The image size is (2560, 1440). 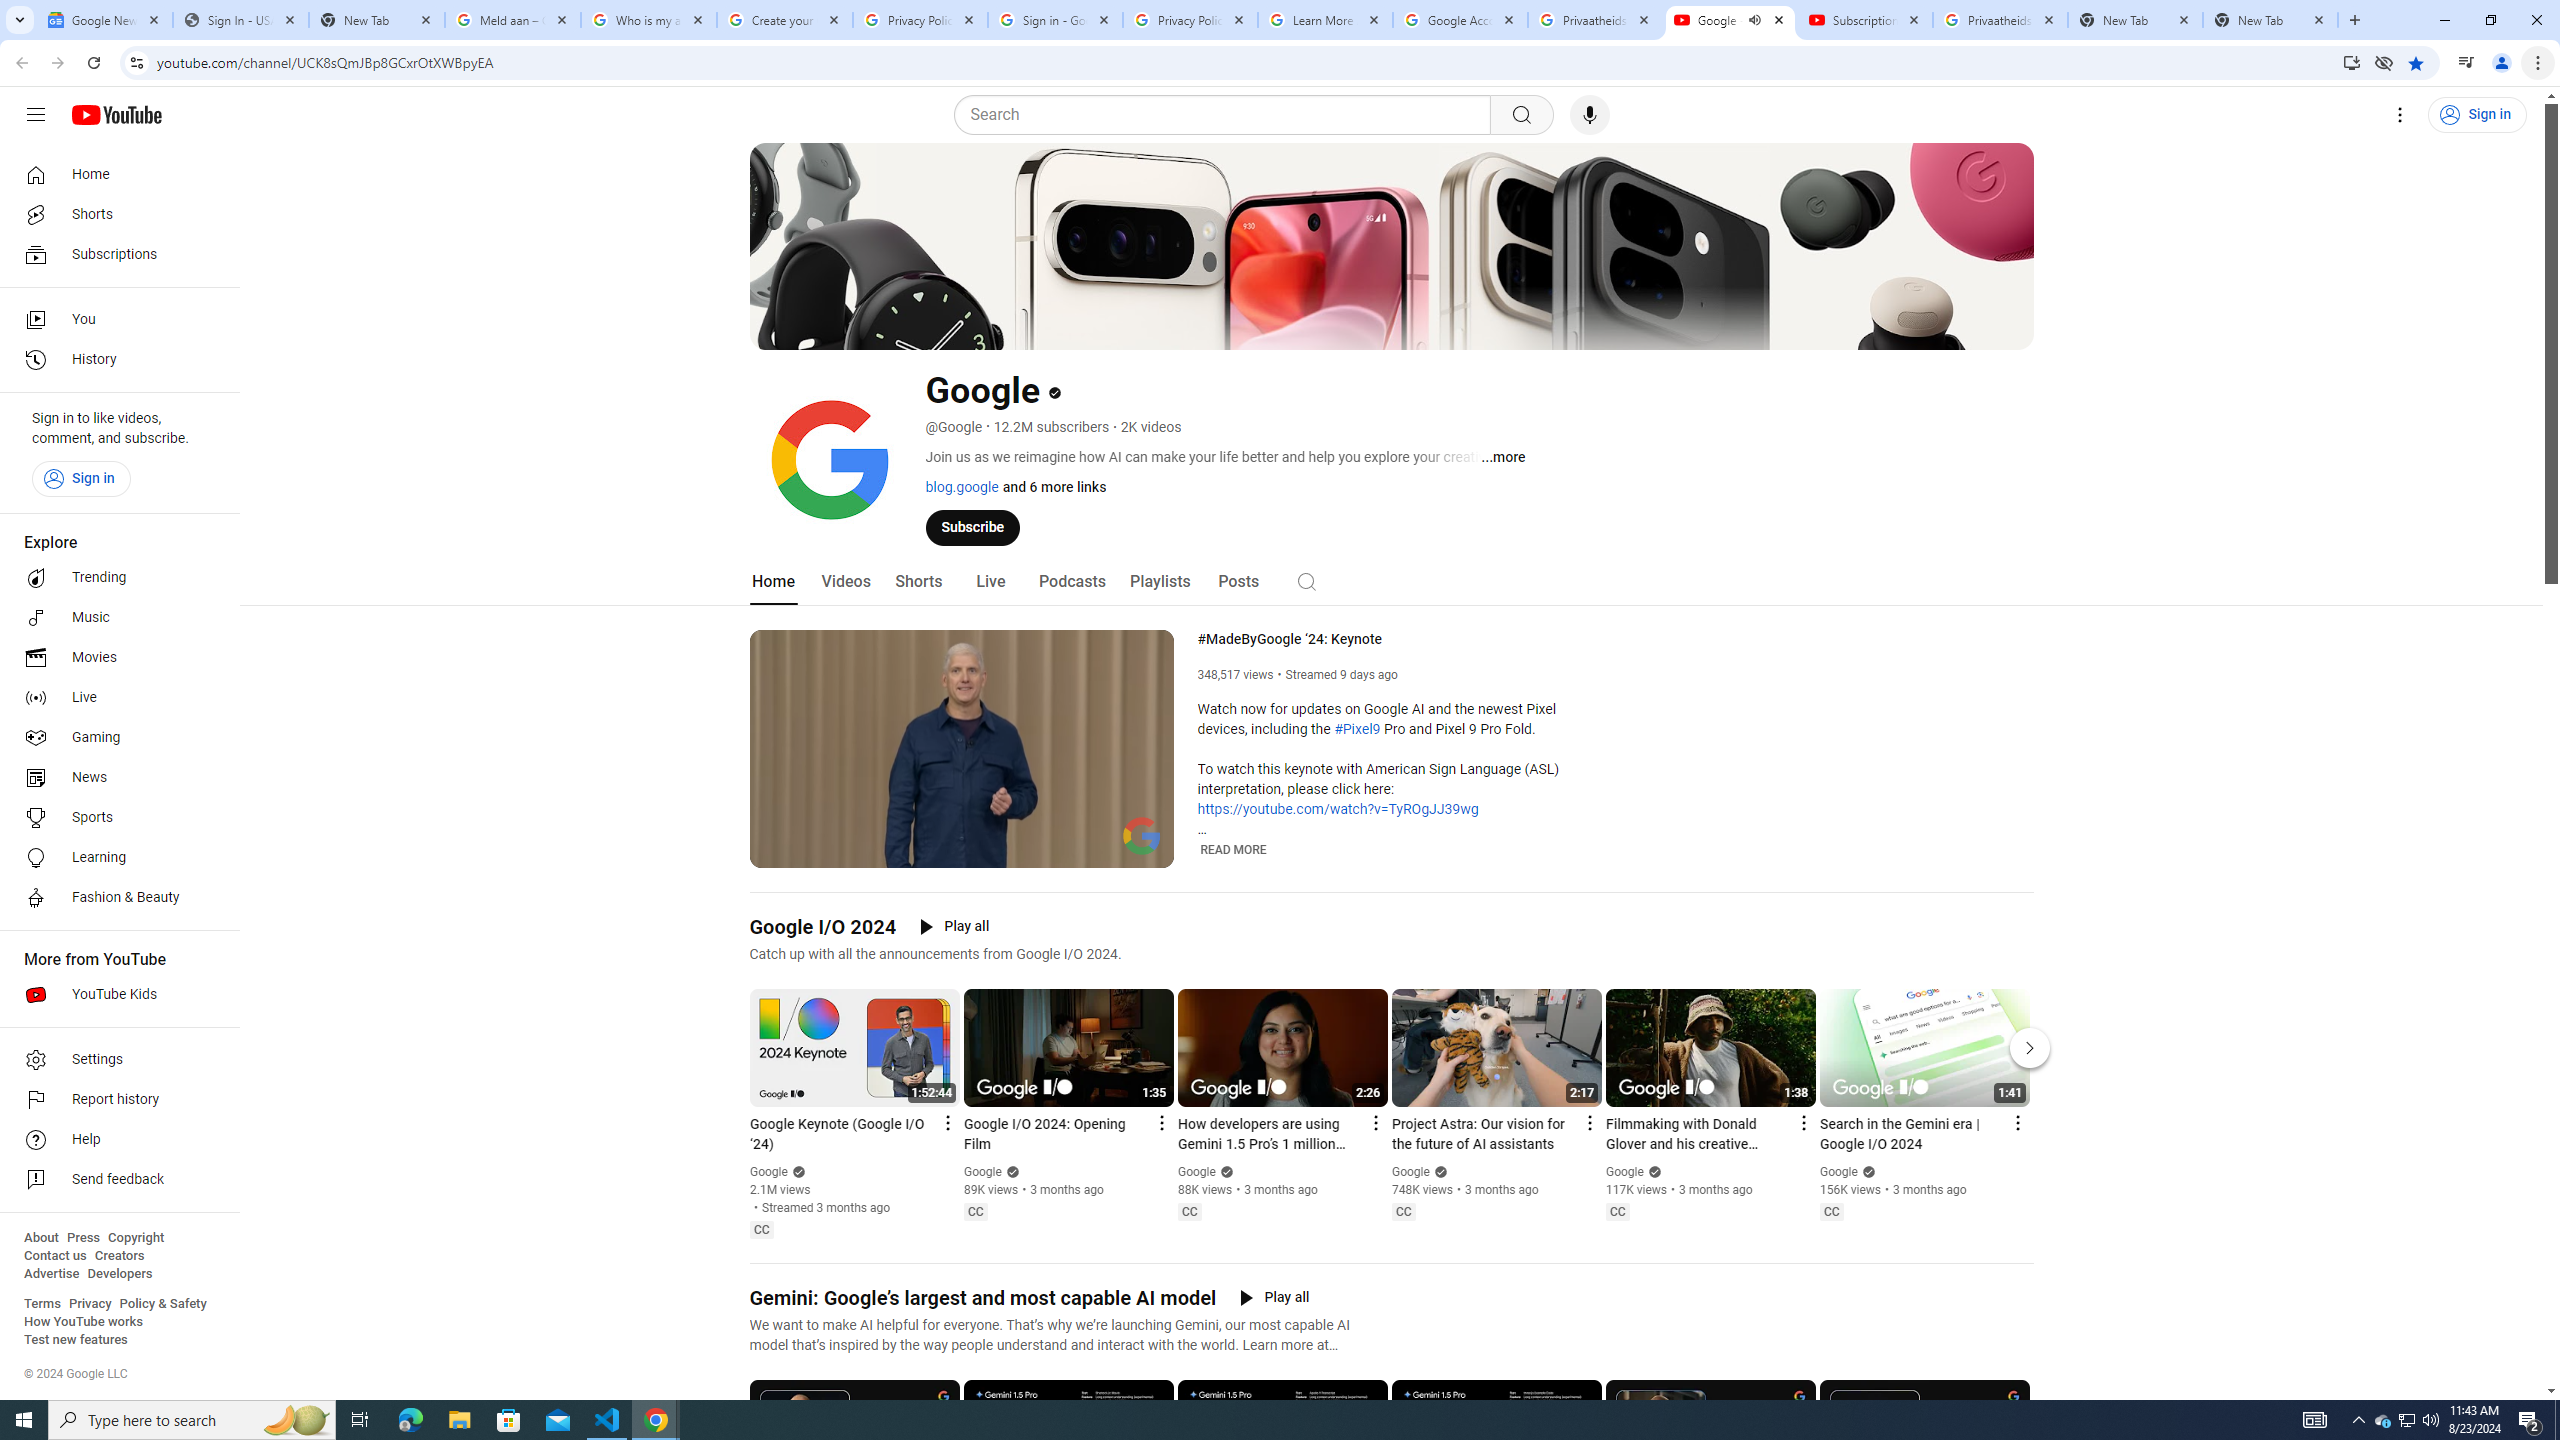 What do you see at coordinates (114, 738) in the screenshot?
I see `Gaming` at bounding box center [114, 738].